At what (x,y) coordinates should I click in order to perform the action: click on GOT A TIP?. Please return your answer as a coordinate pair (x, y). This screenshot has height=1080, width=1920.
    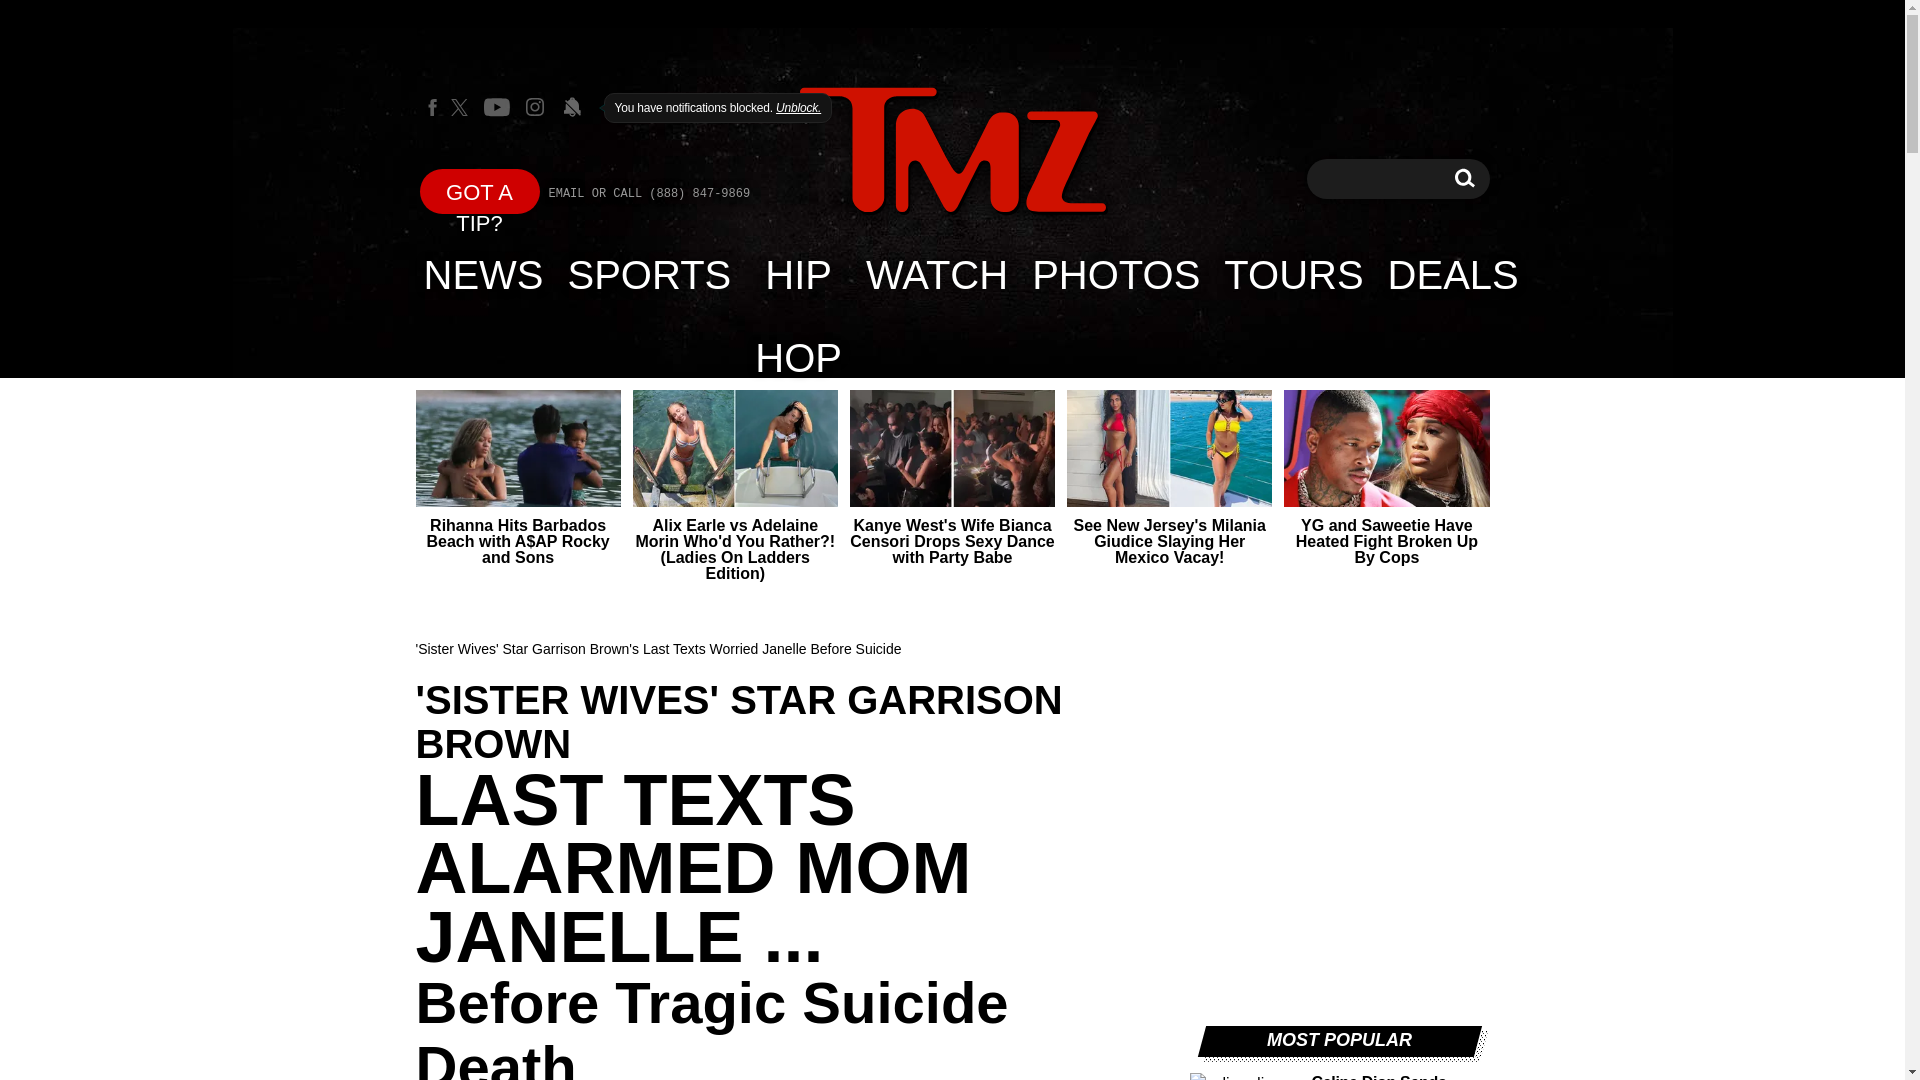
    Looking at the image, I should click on (480, 190).